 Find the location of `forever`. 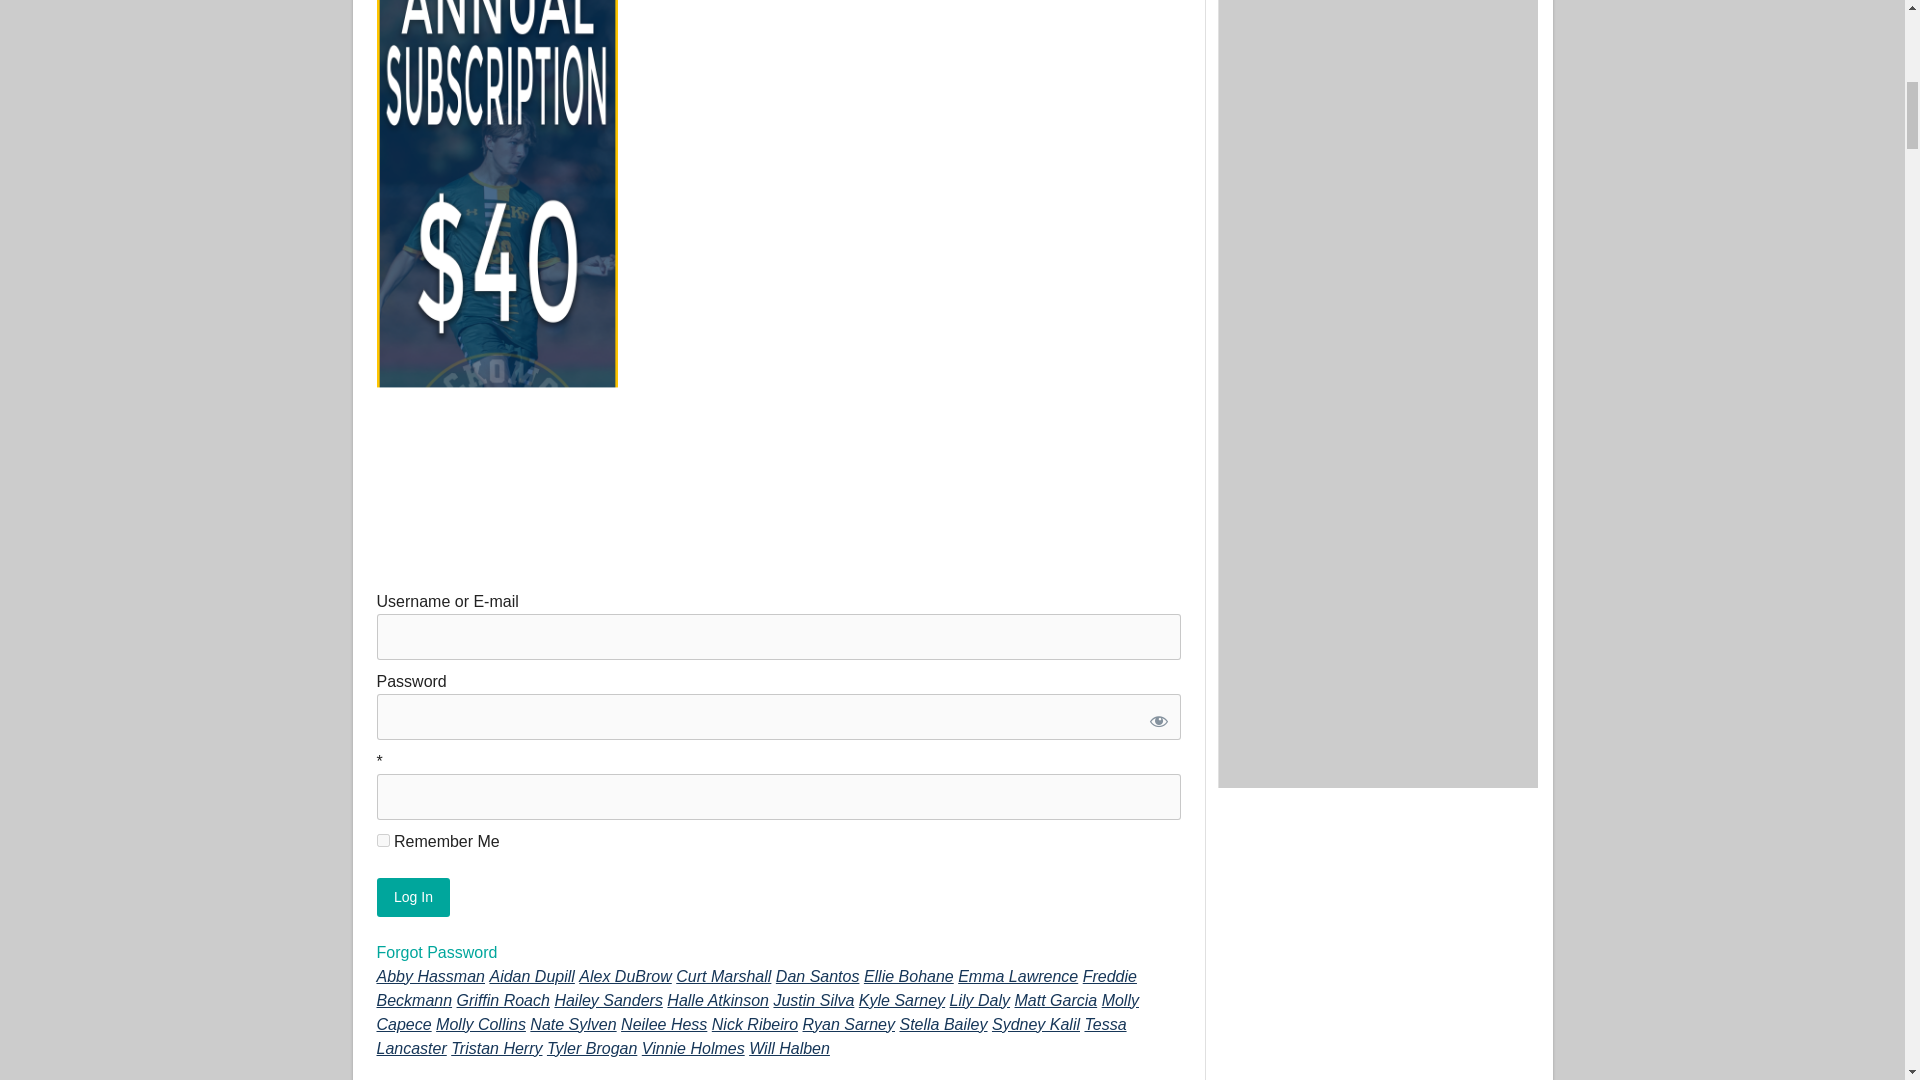

forever is located at coordinates (382, 840).